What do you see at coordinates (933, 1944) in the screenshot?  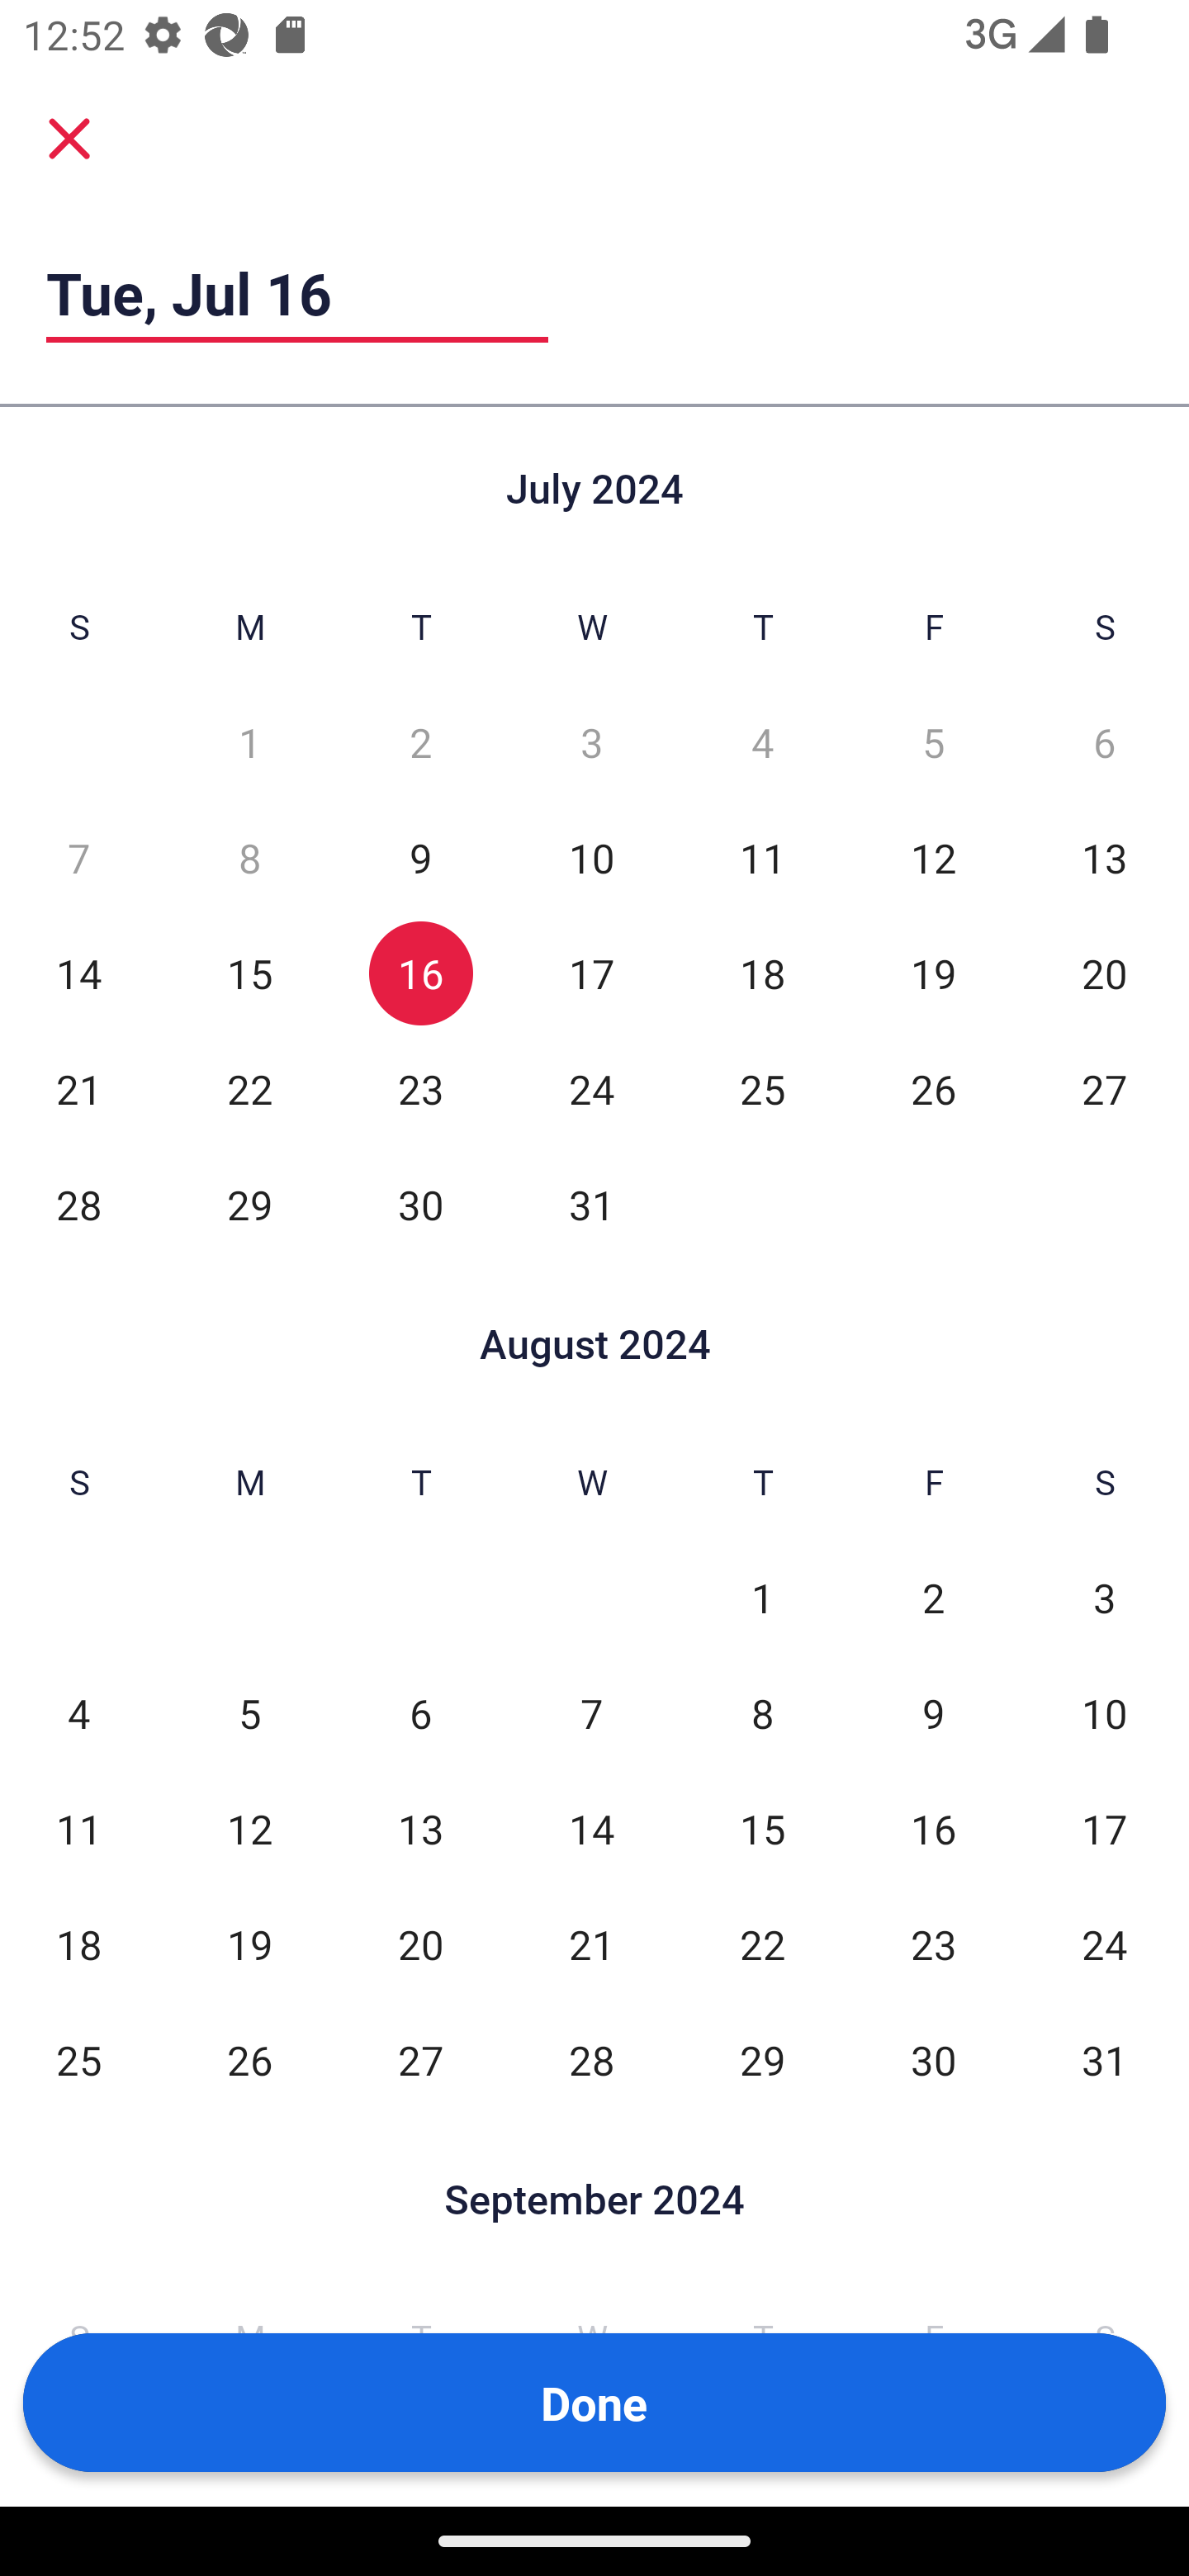 I see `23 Fri, Aug 23, Not Selected` at bounding box center [933, 1944].